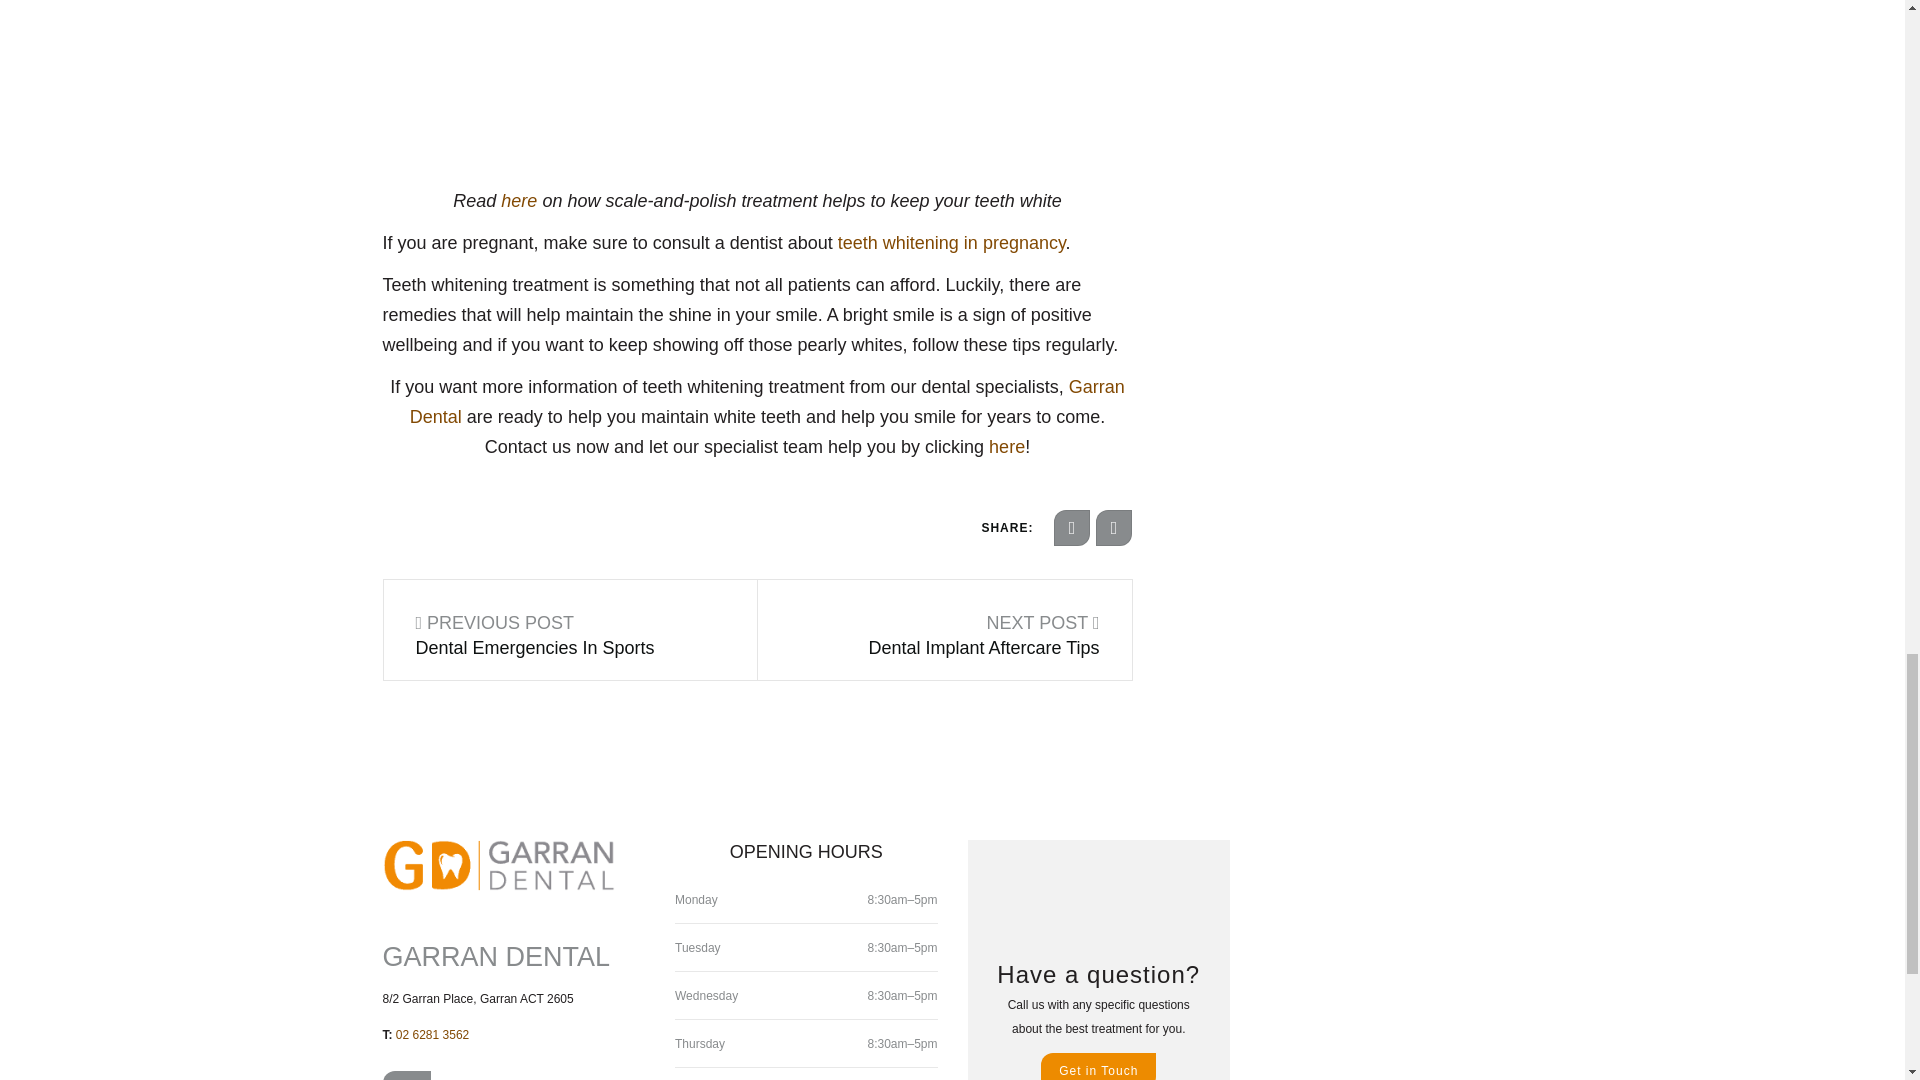 This screenshot has width=1920, height=1080. What do you see at coordinates (1072, 528) in the screenshot?
I see `Share on Facebook` at bounding box center [1072, 528].